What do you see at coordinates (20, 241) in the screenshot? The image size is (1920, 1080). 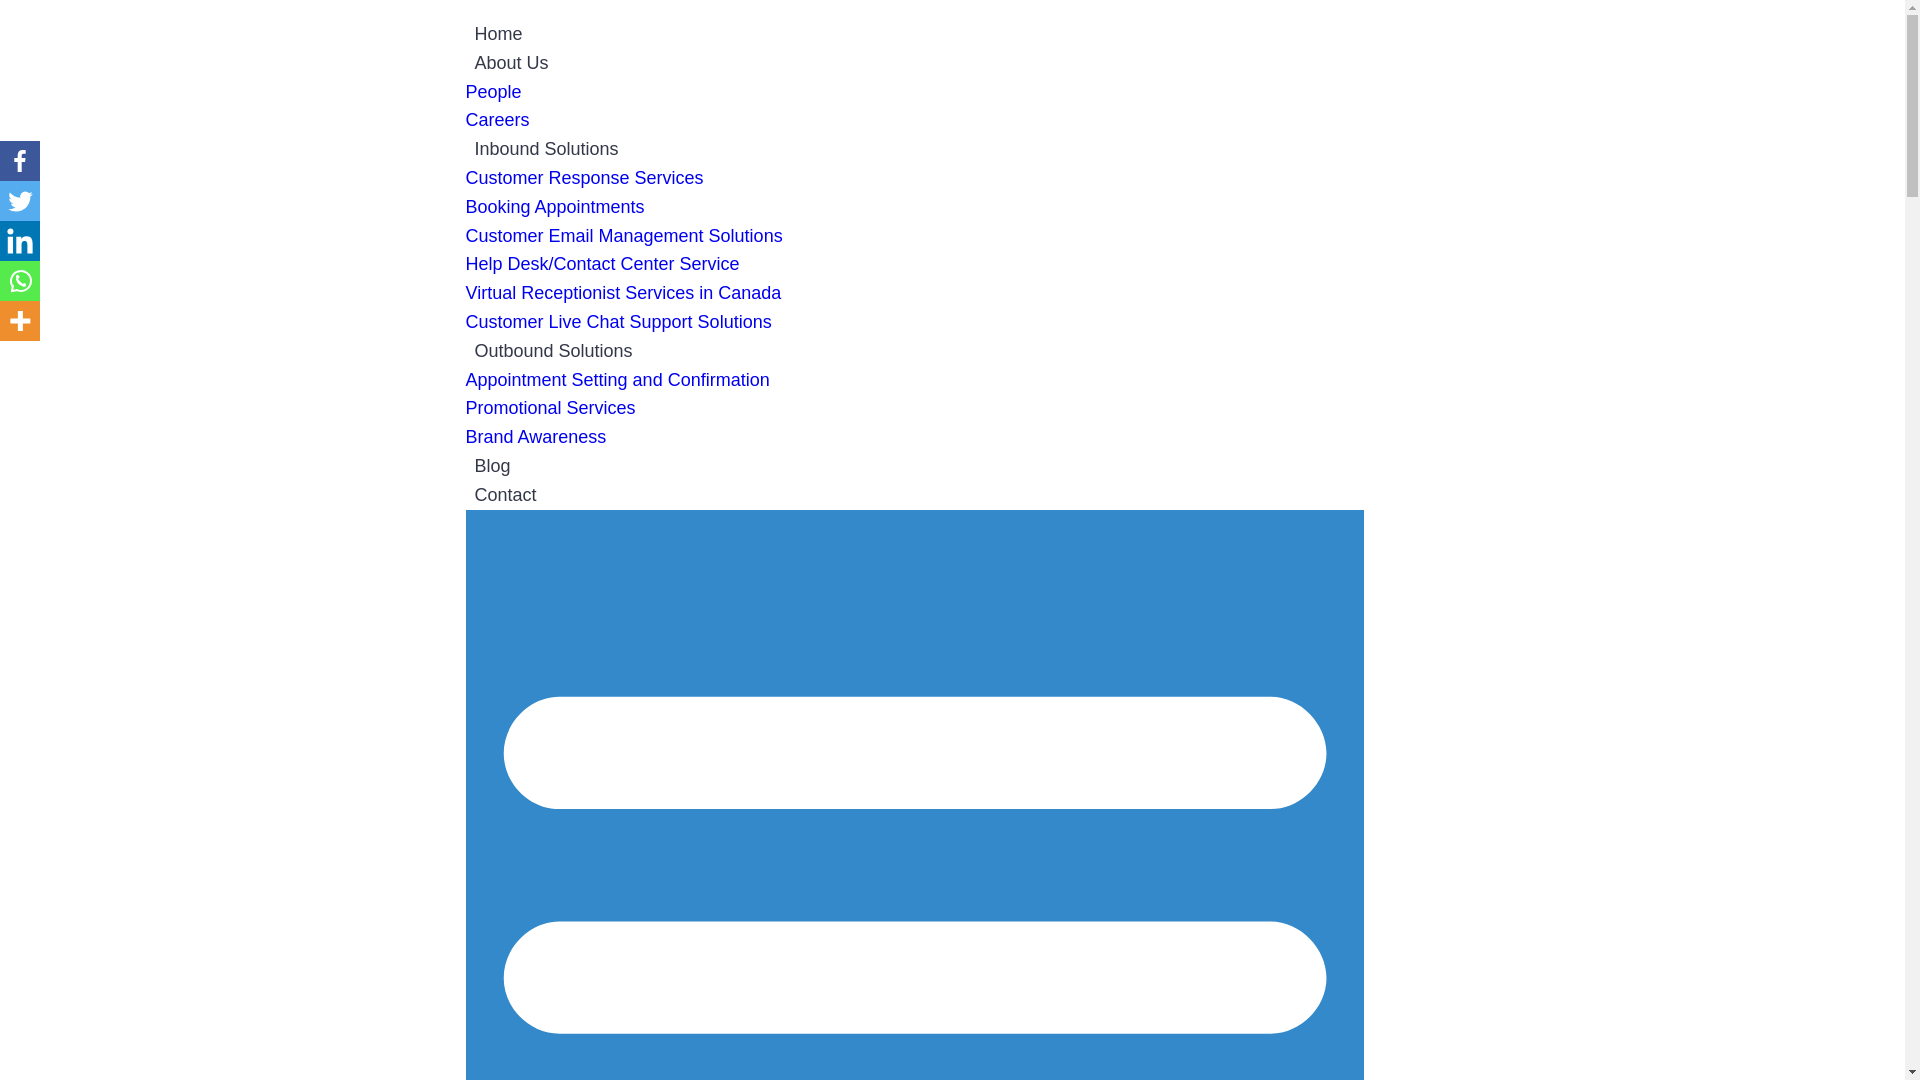 I see `Linkedin` at bounding box center [20, 241].